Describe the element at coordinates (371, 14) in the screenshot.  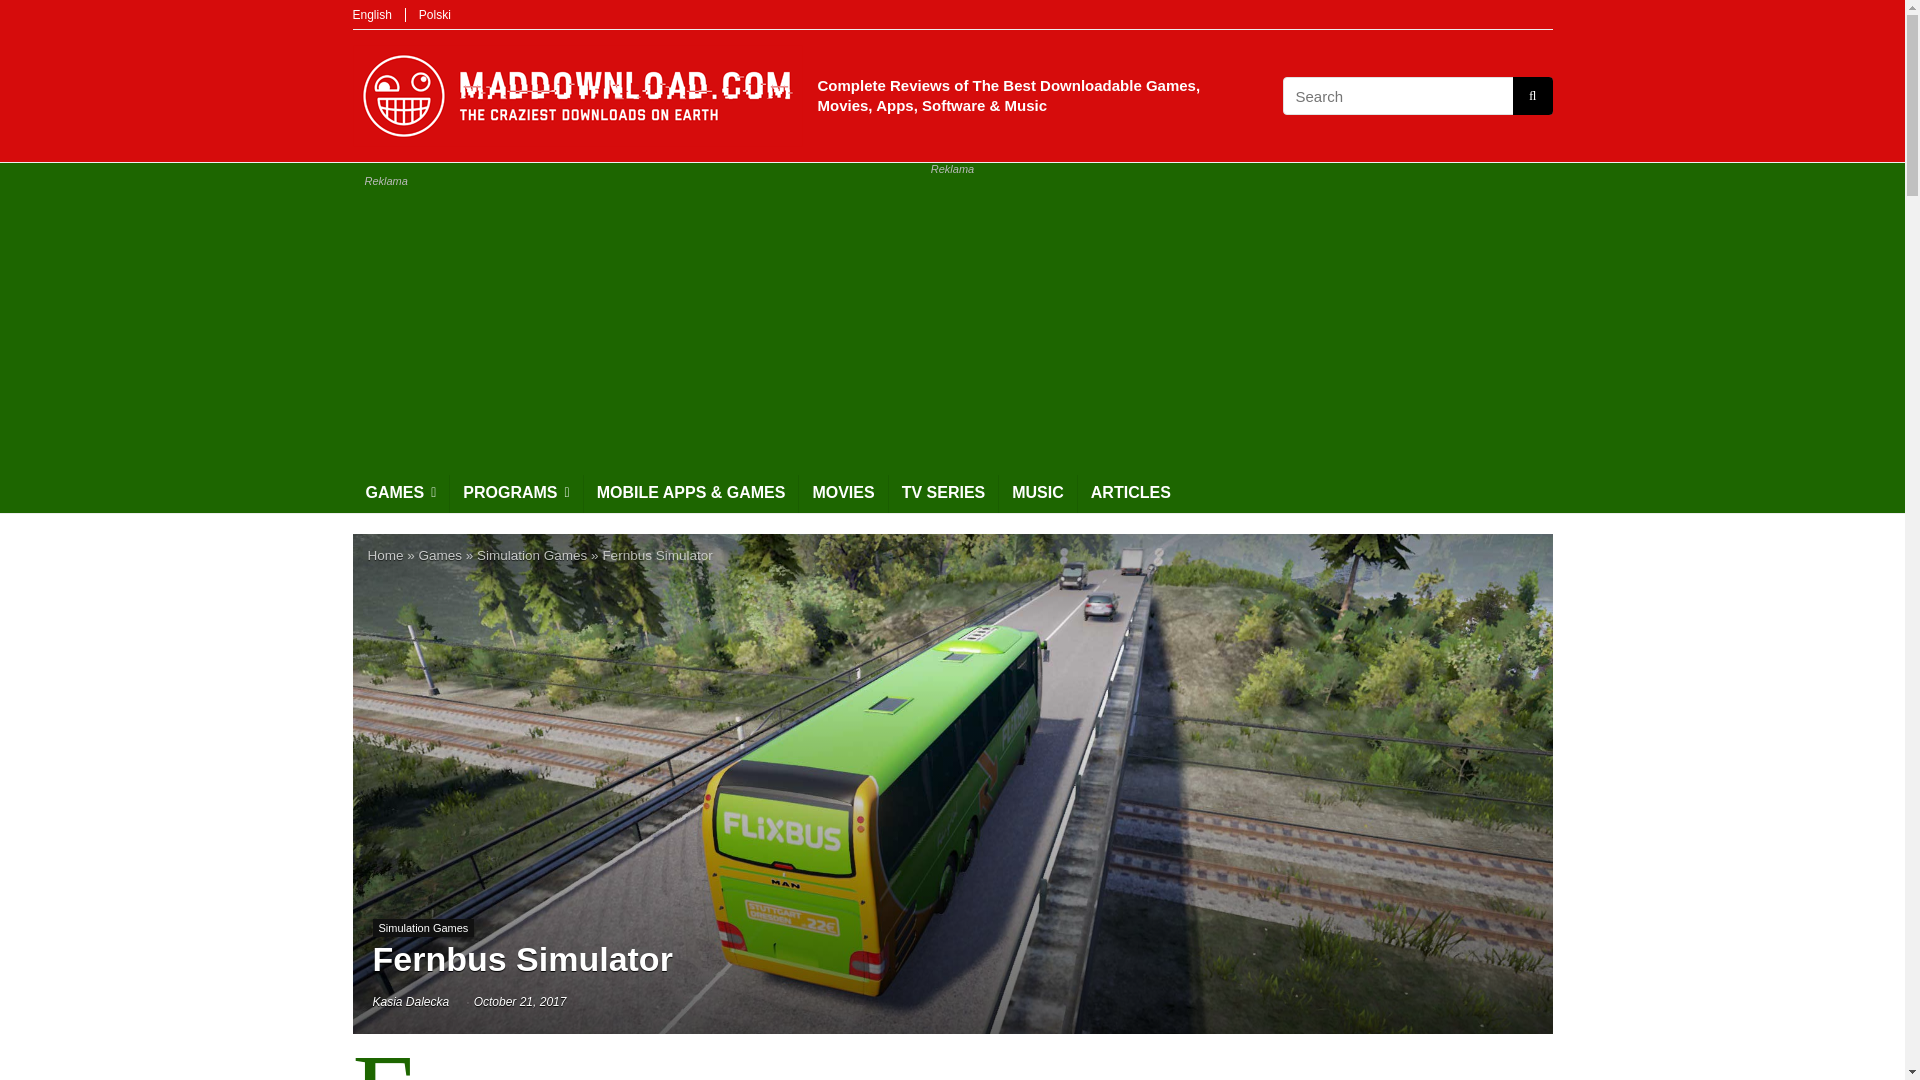
I see `English` at that location.